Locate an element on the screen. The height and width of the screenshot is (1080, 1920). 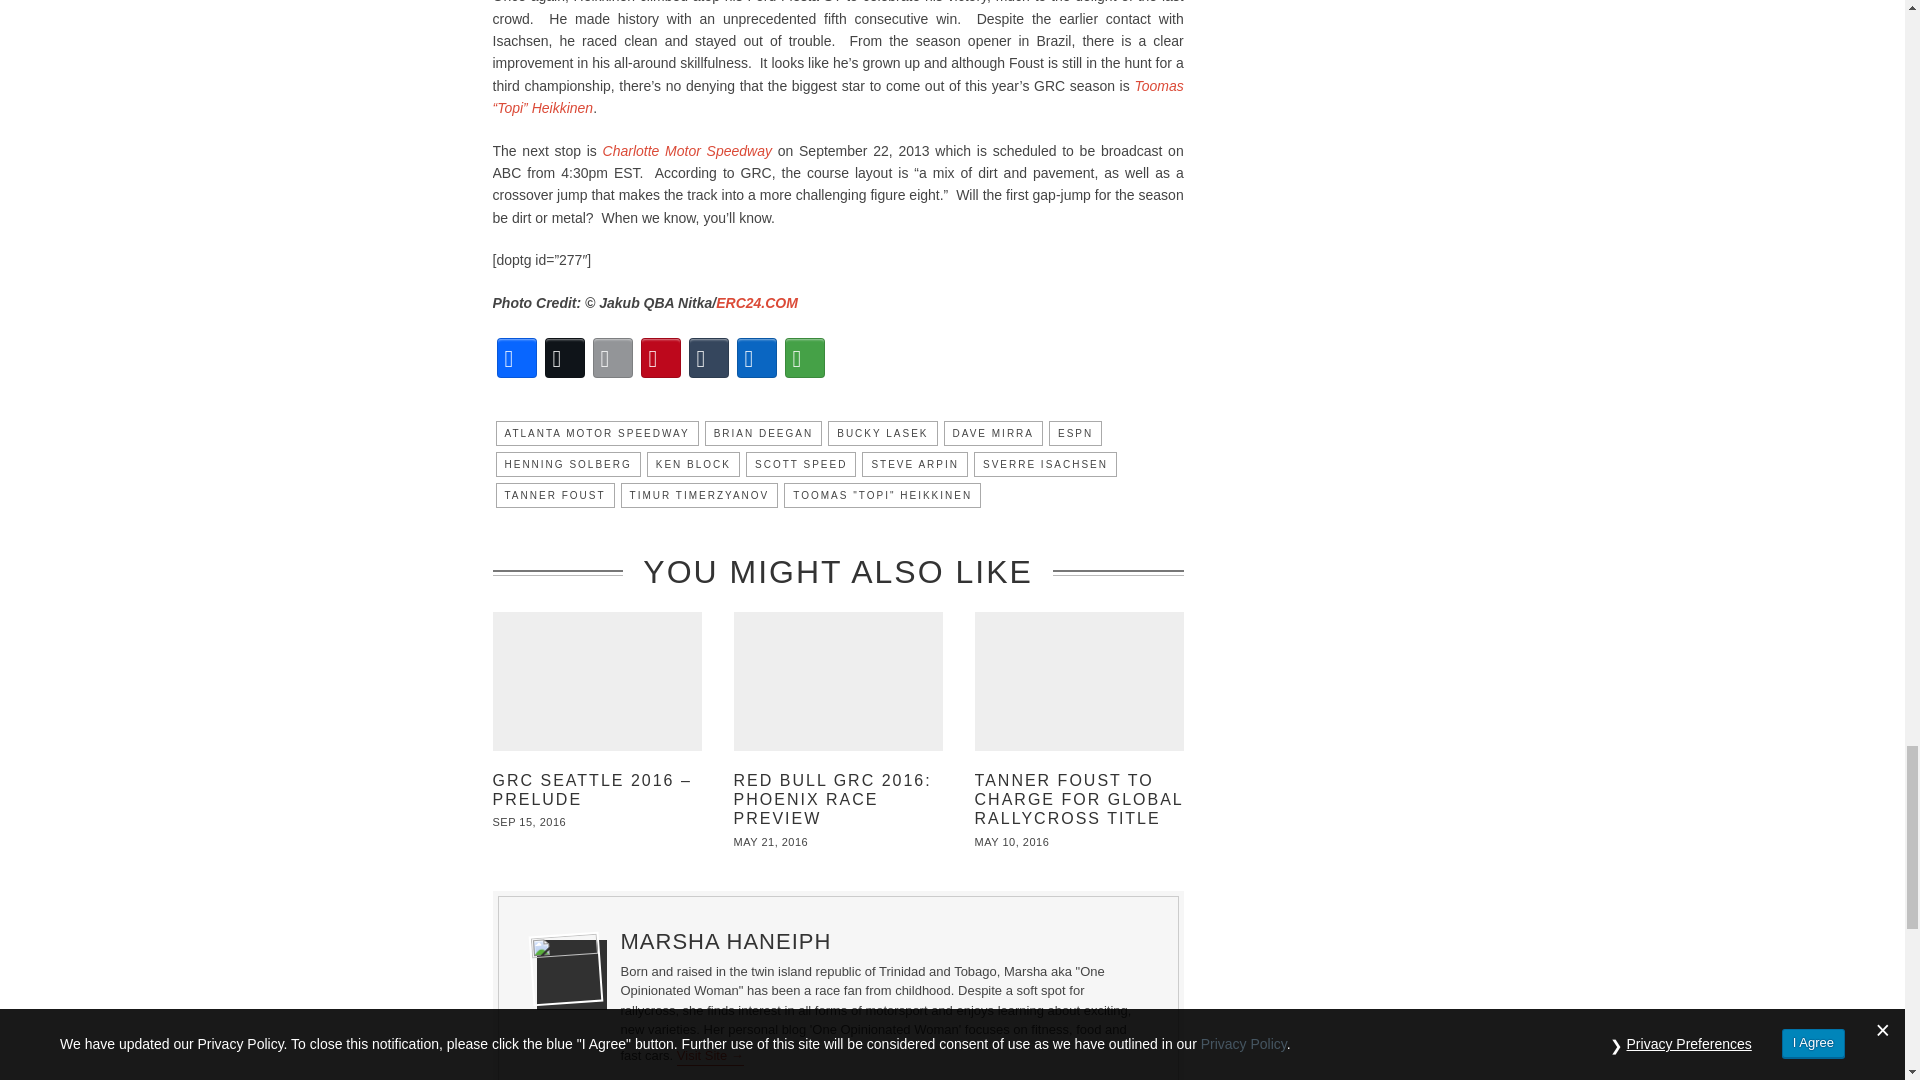
LinkedIn is located at coordinates (755, 358).